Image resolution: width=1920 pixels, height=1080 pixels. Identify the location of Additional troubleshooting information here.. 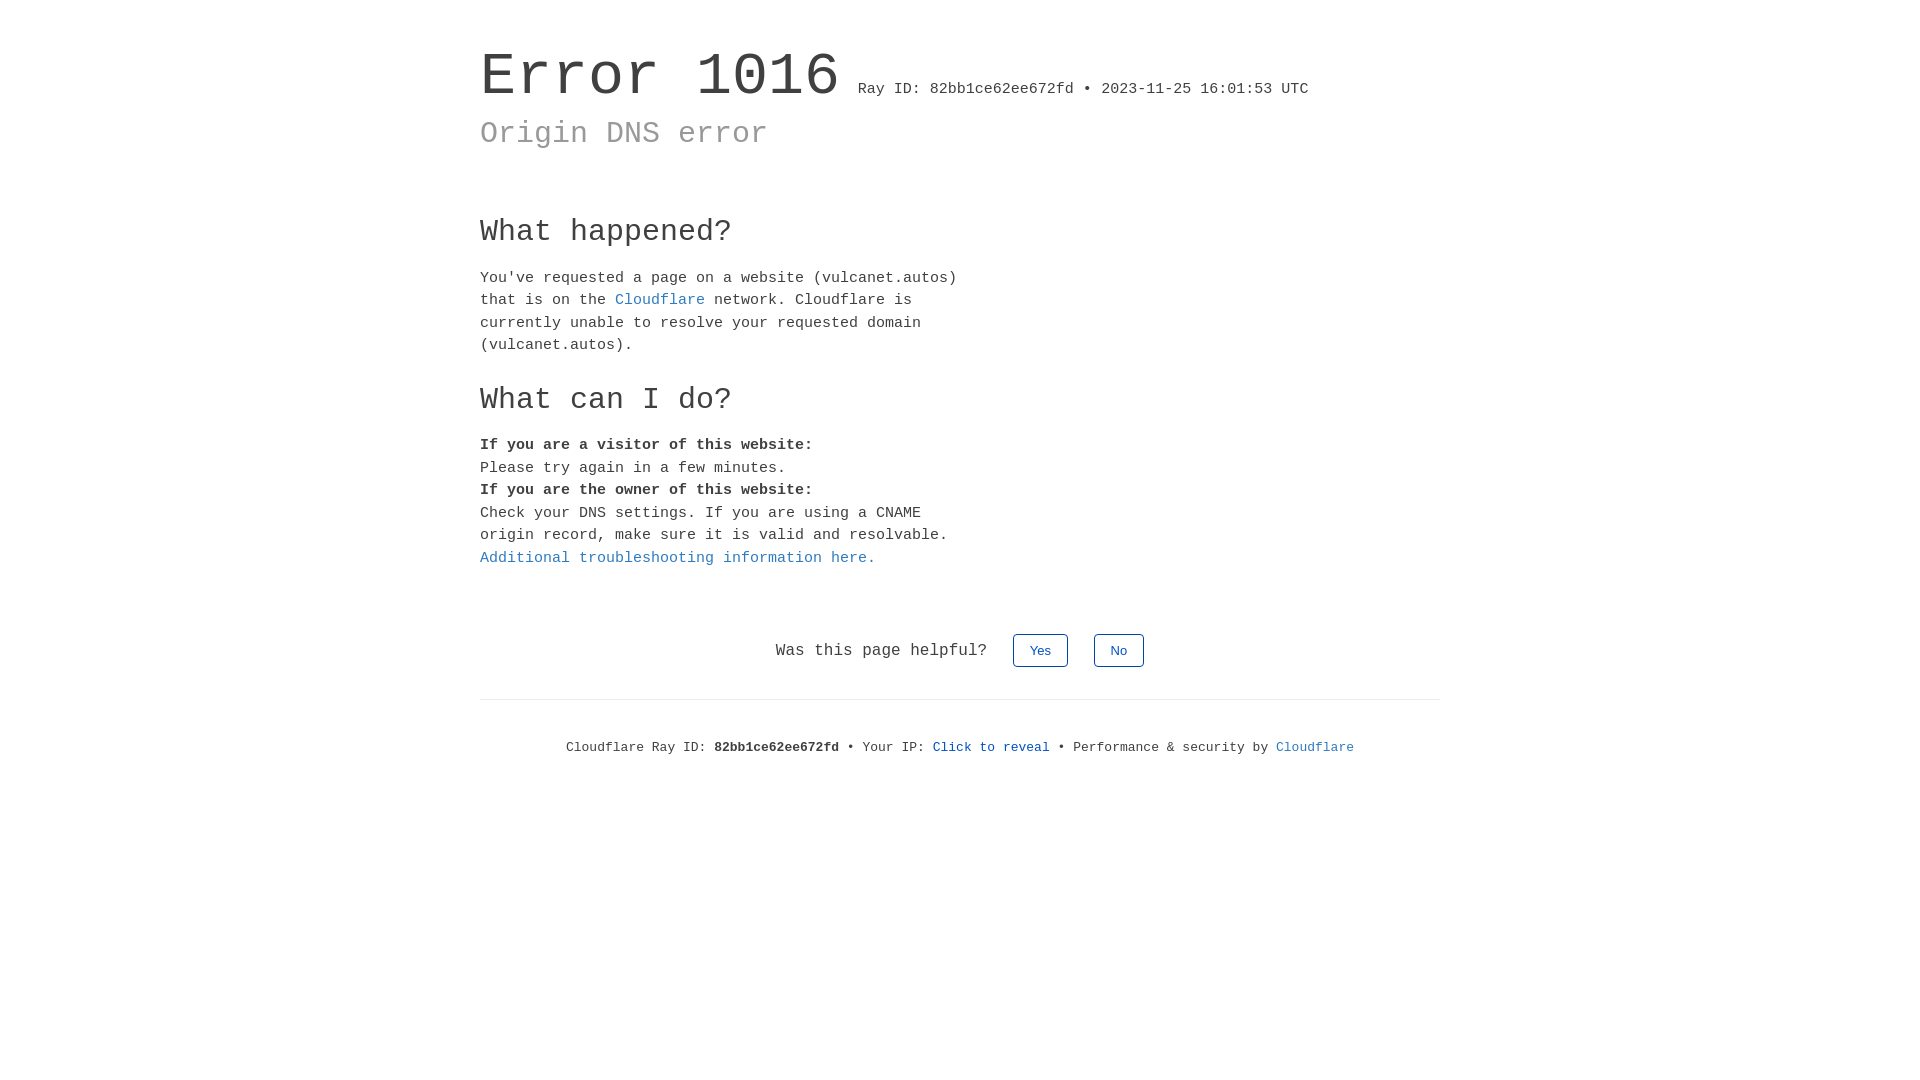
(678, 558).